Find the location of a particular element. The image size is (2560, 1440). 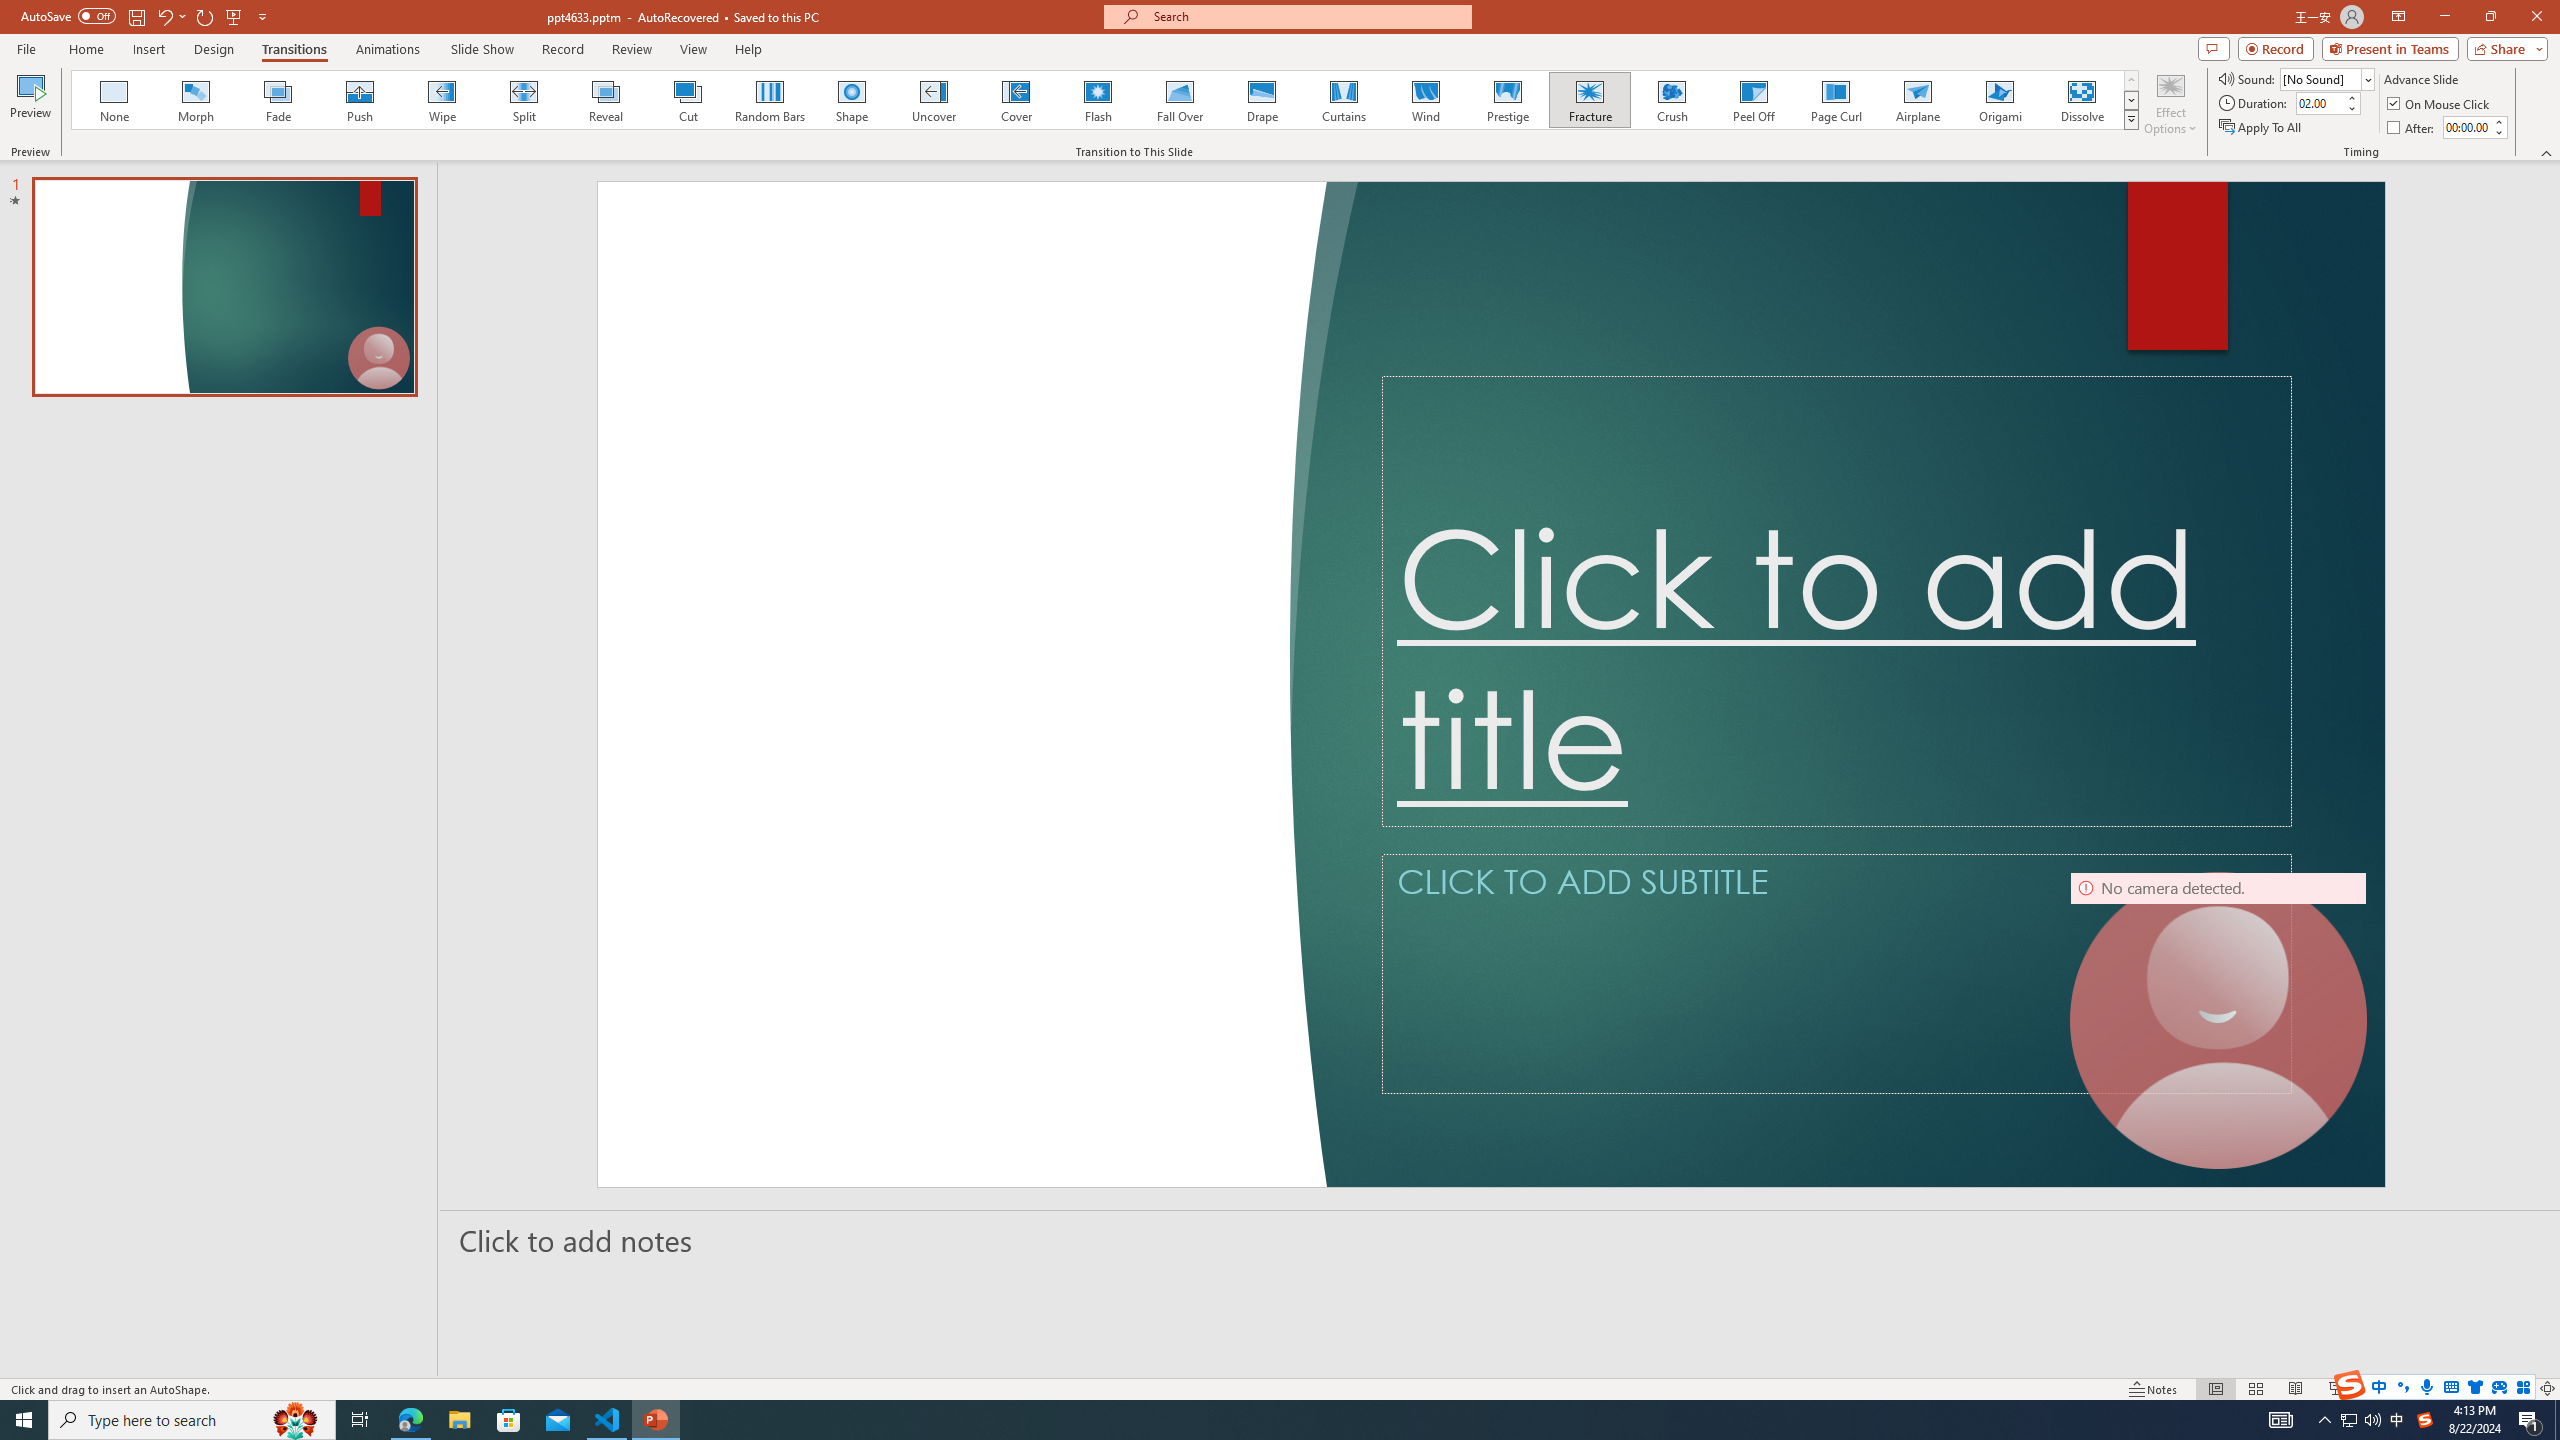

Effect Options is located at coordinates (2170, 103).